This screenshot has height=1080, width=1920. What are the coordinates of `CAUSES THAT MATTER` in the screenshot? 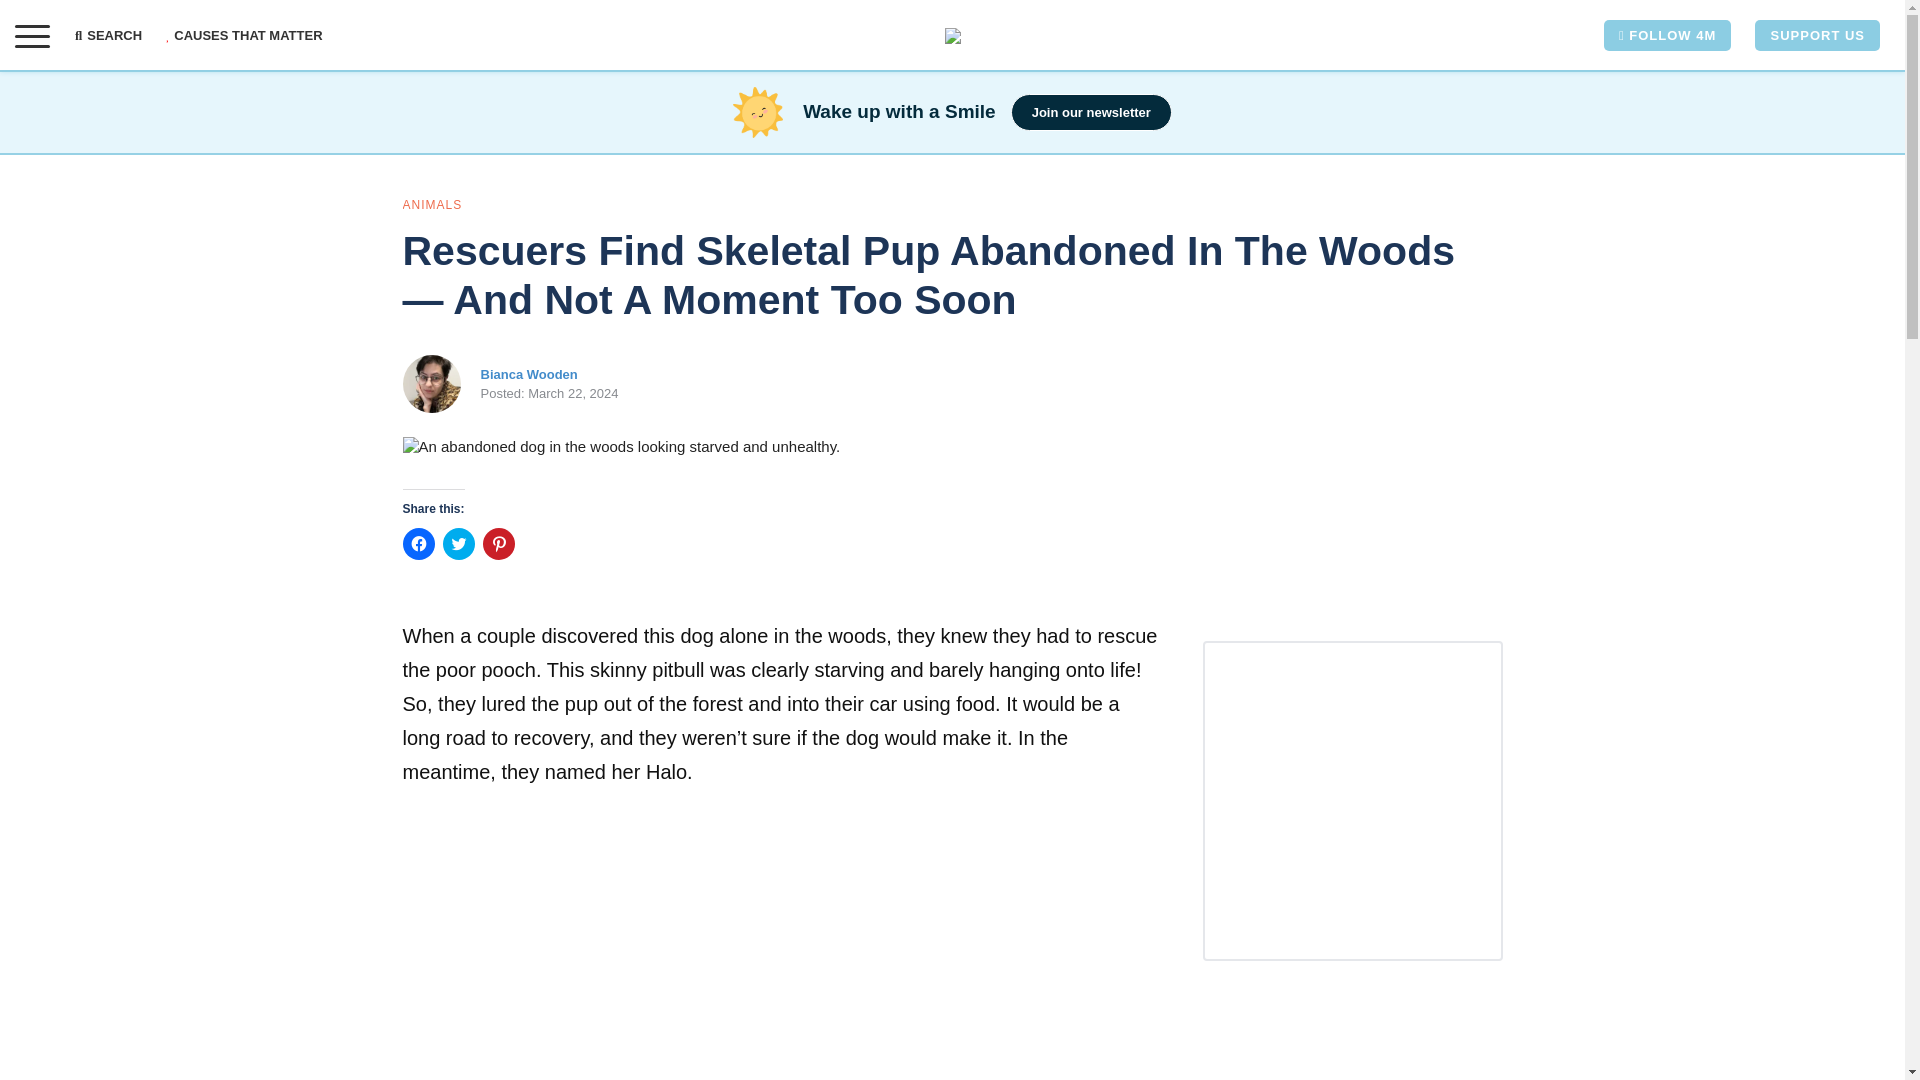 It's located at (244, 36).